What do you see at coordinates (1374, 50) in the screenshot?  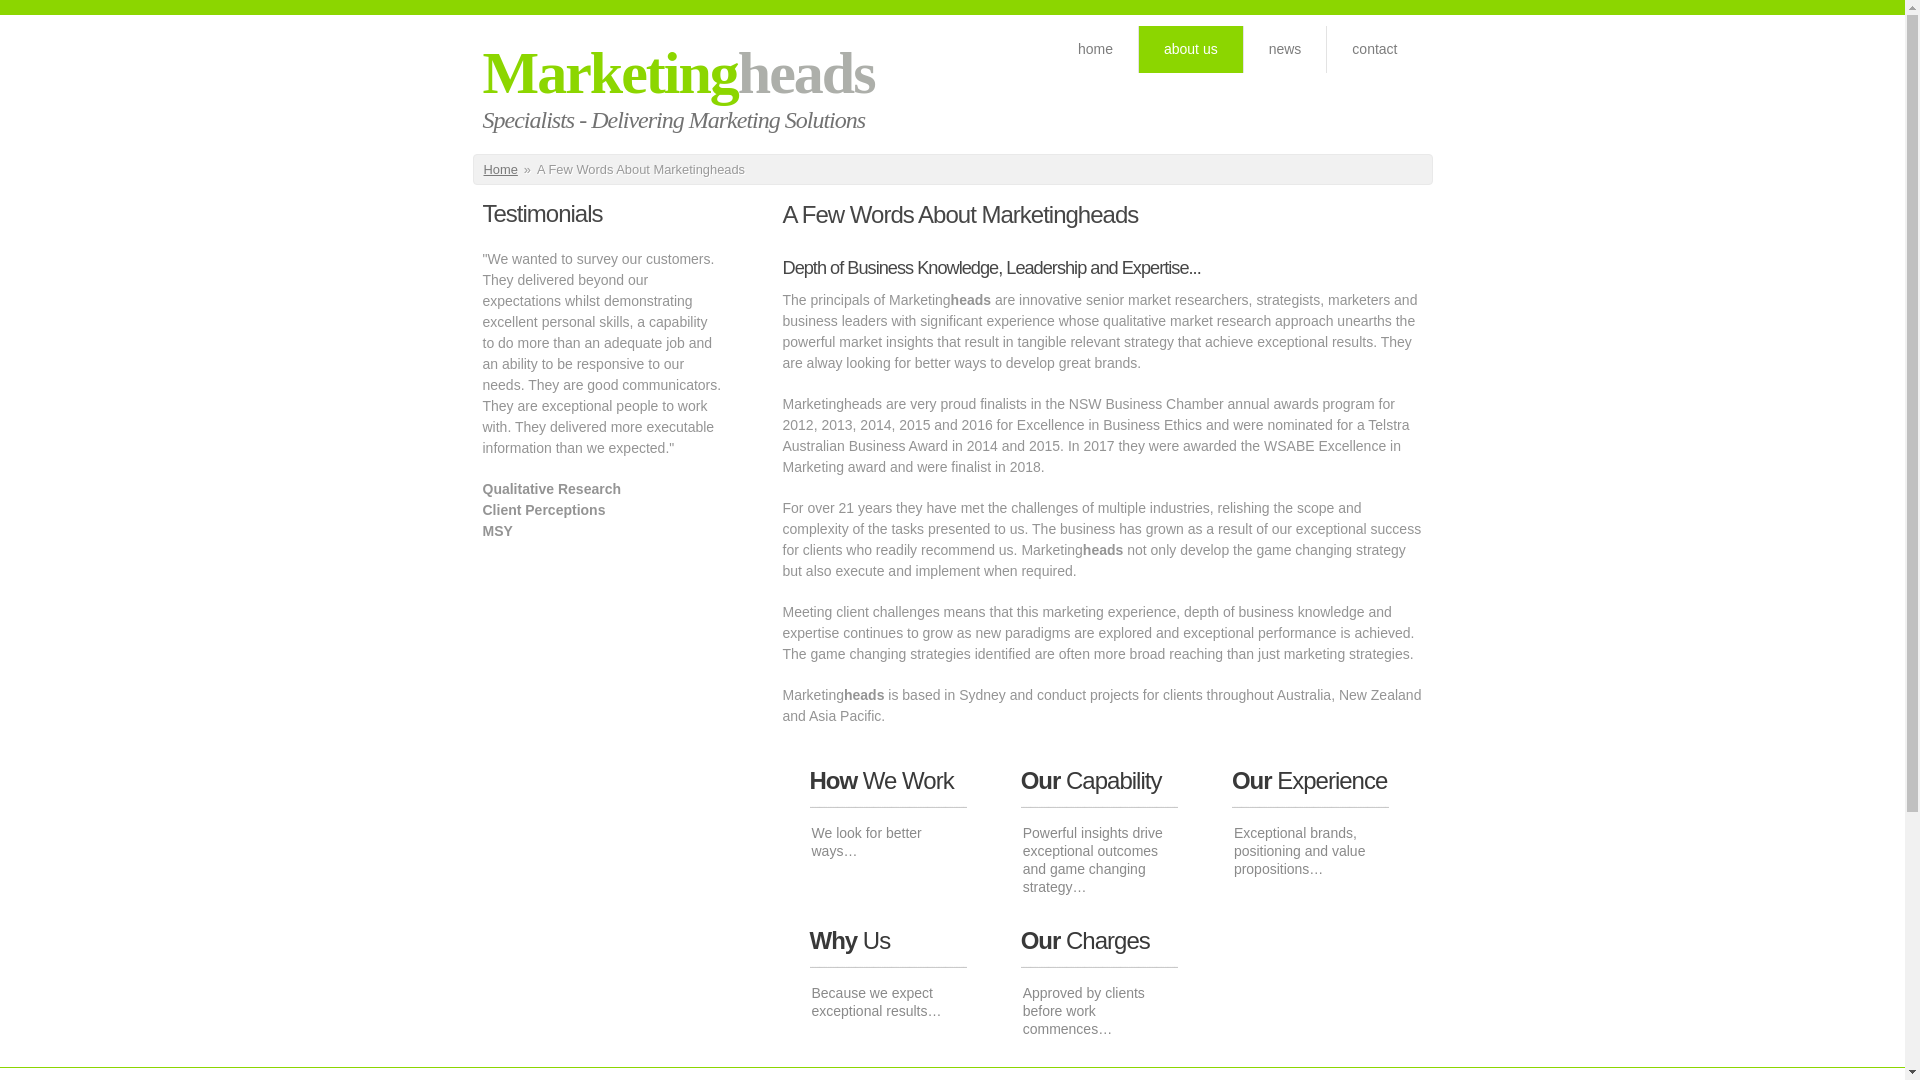 I see `contact` at bounding box center [1374, 50].